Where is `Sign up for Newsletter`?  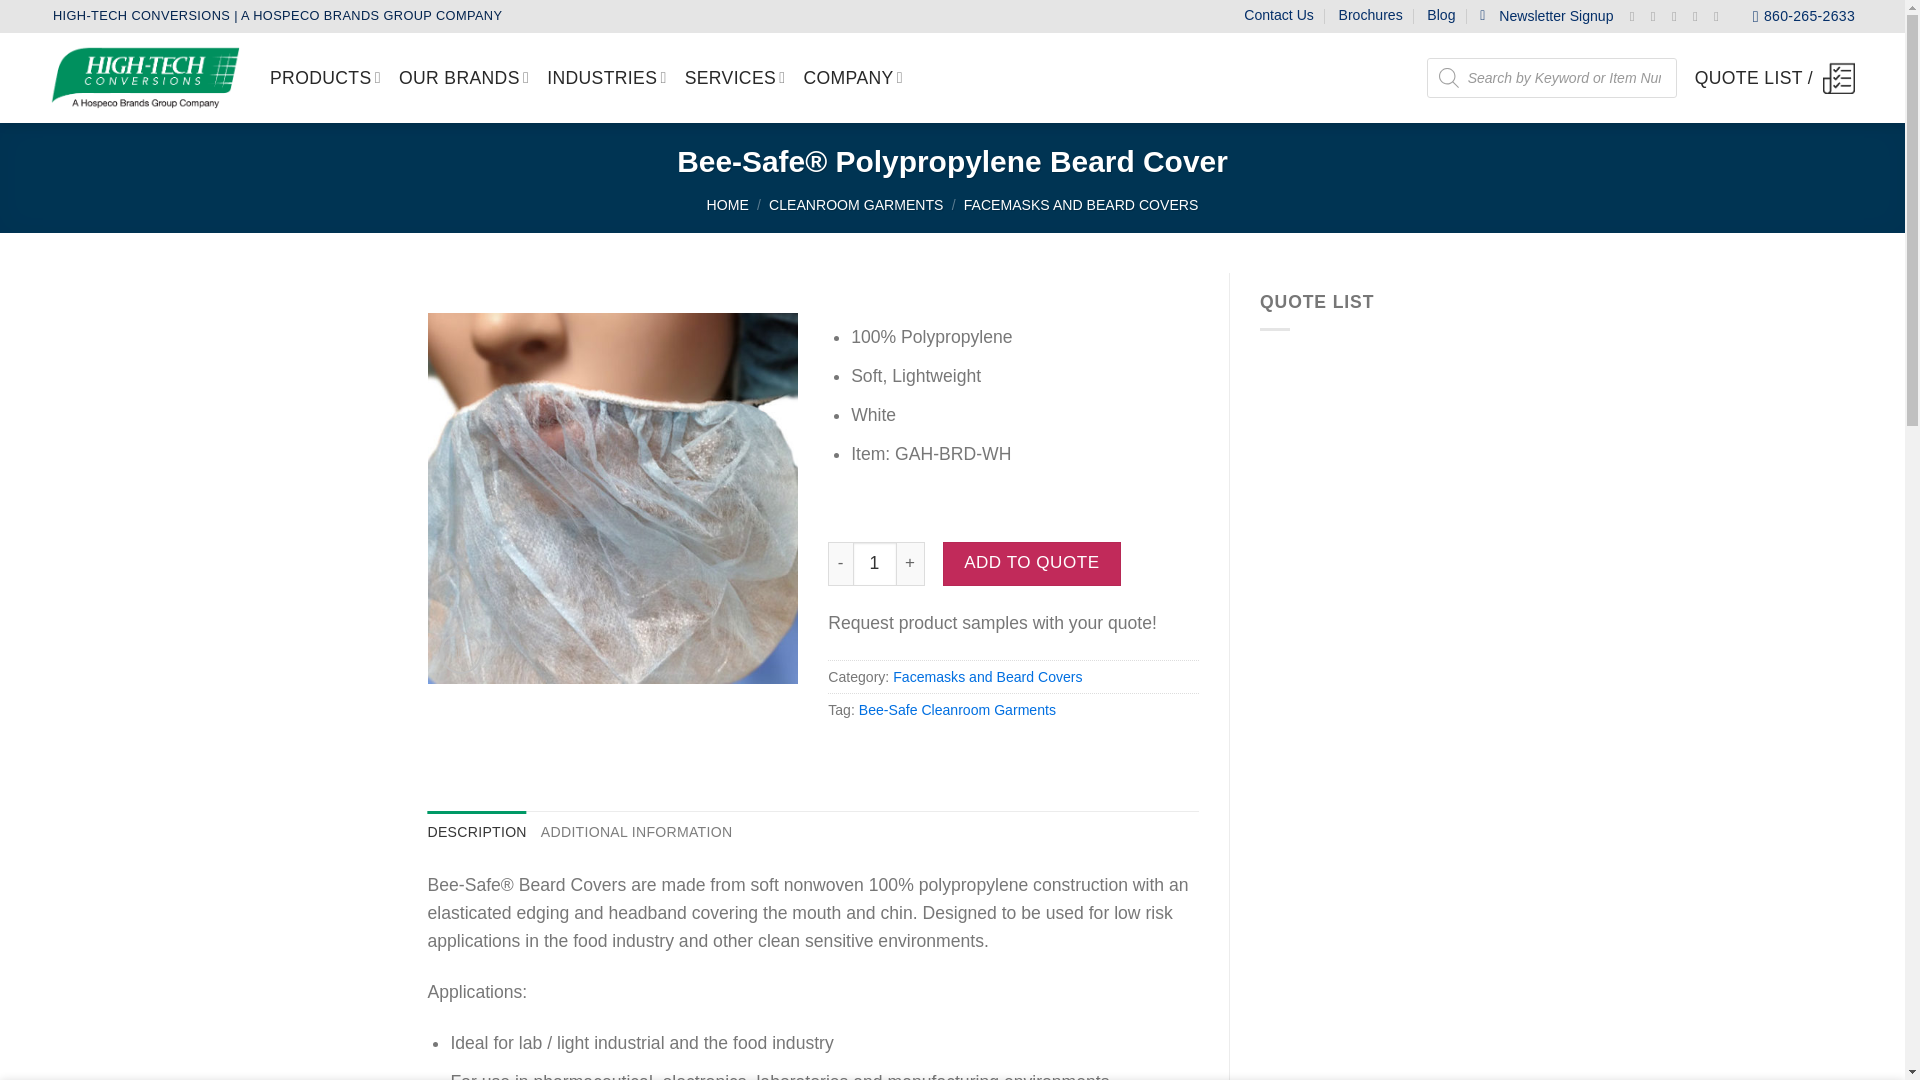 Sign up for Newsletter is located at coordinates (1546, 16).